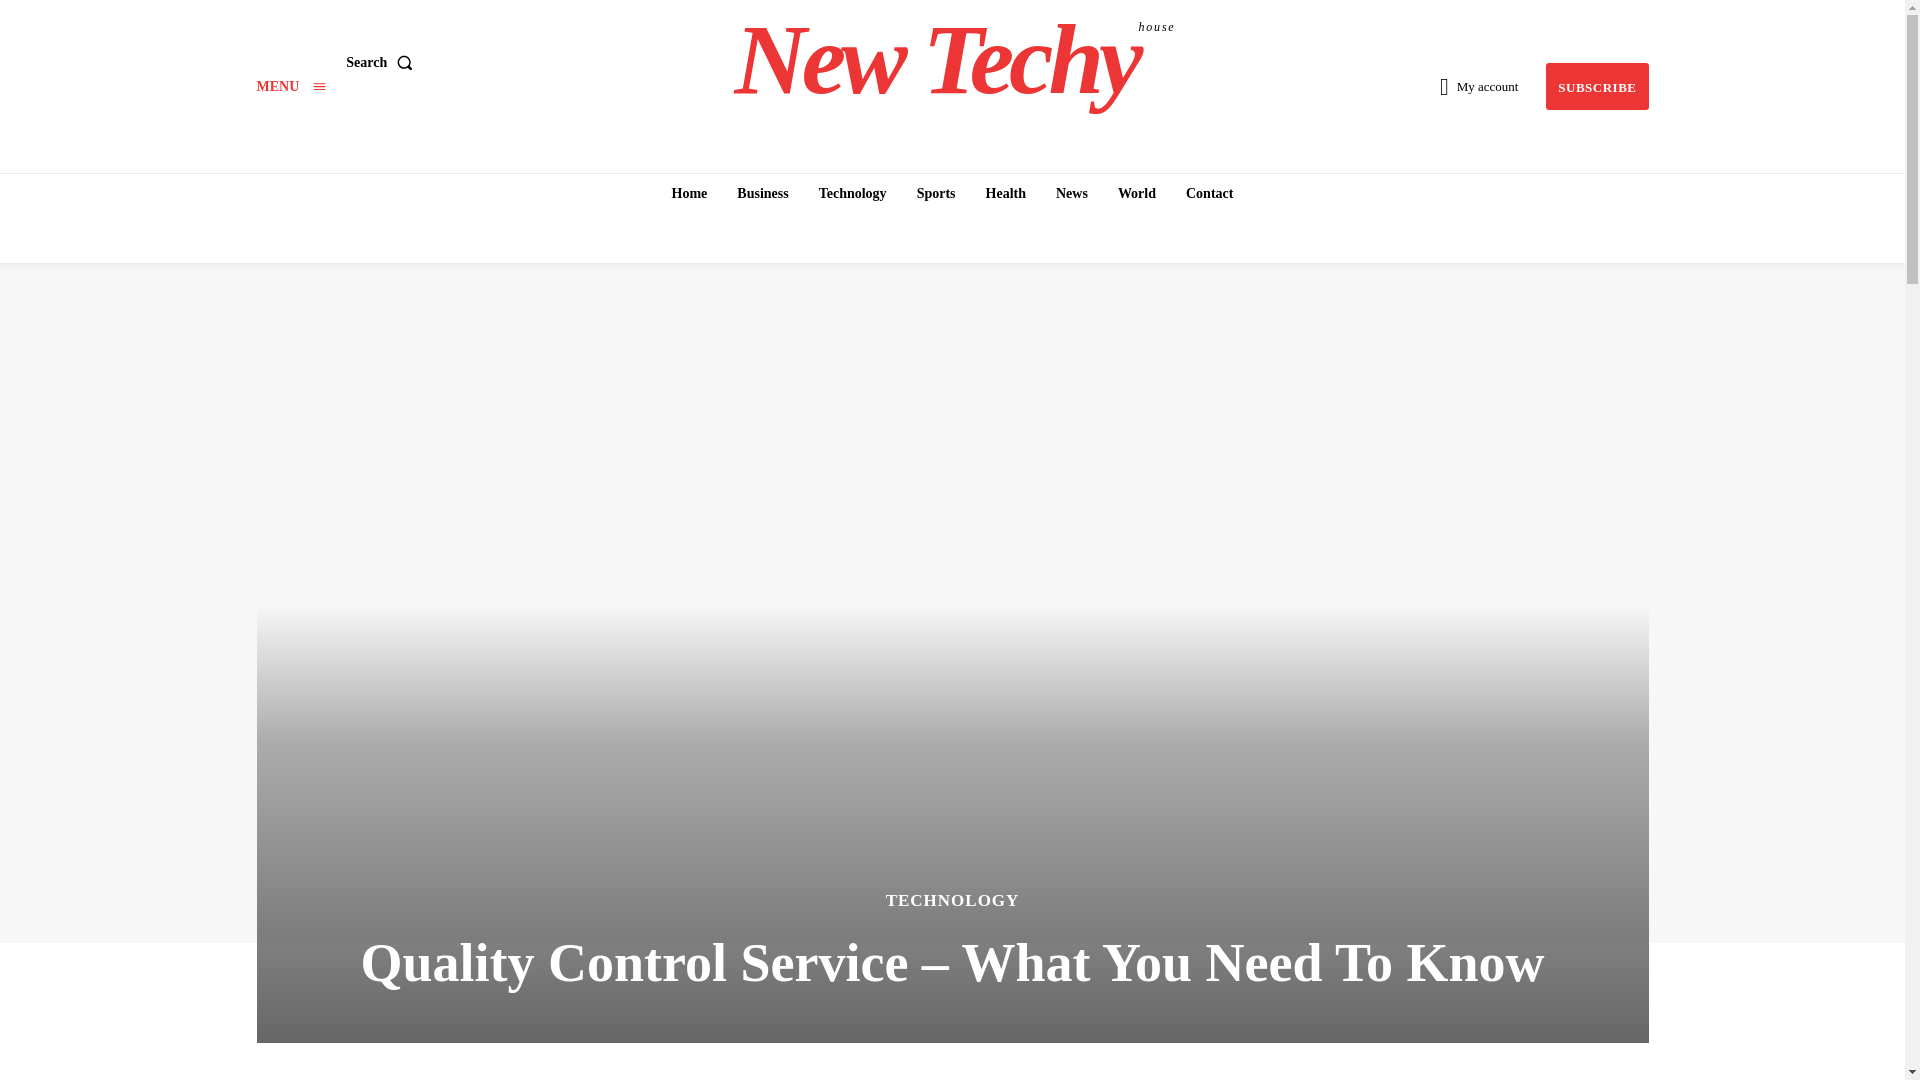  Describe the element at coordinates (290, 86) in the screenshot. I see `MENU` at that location.